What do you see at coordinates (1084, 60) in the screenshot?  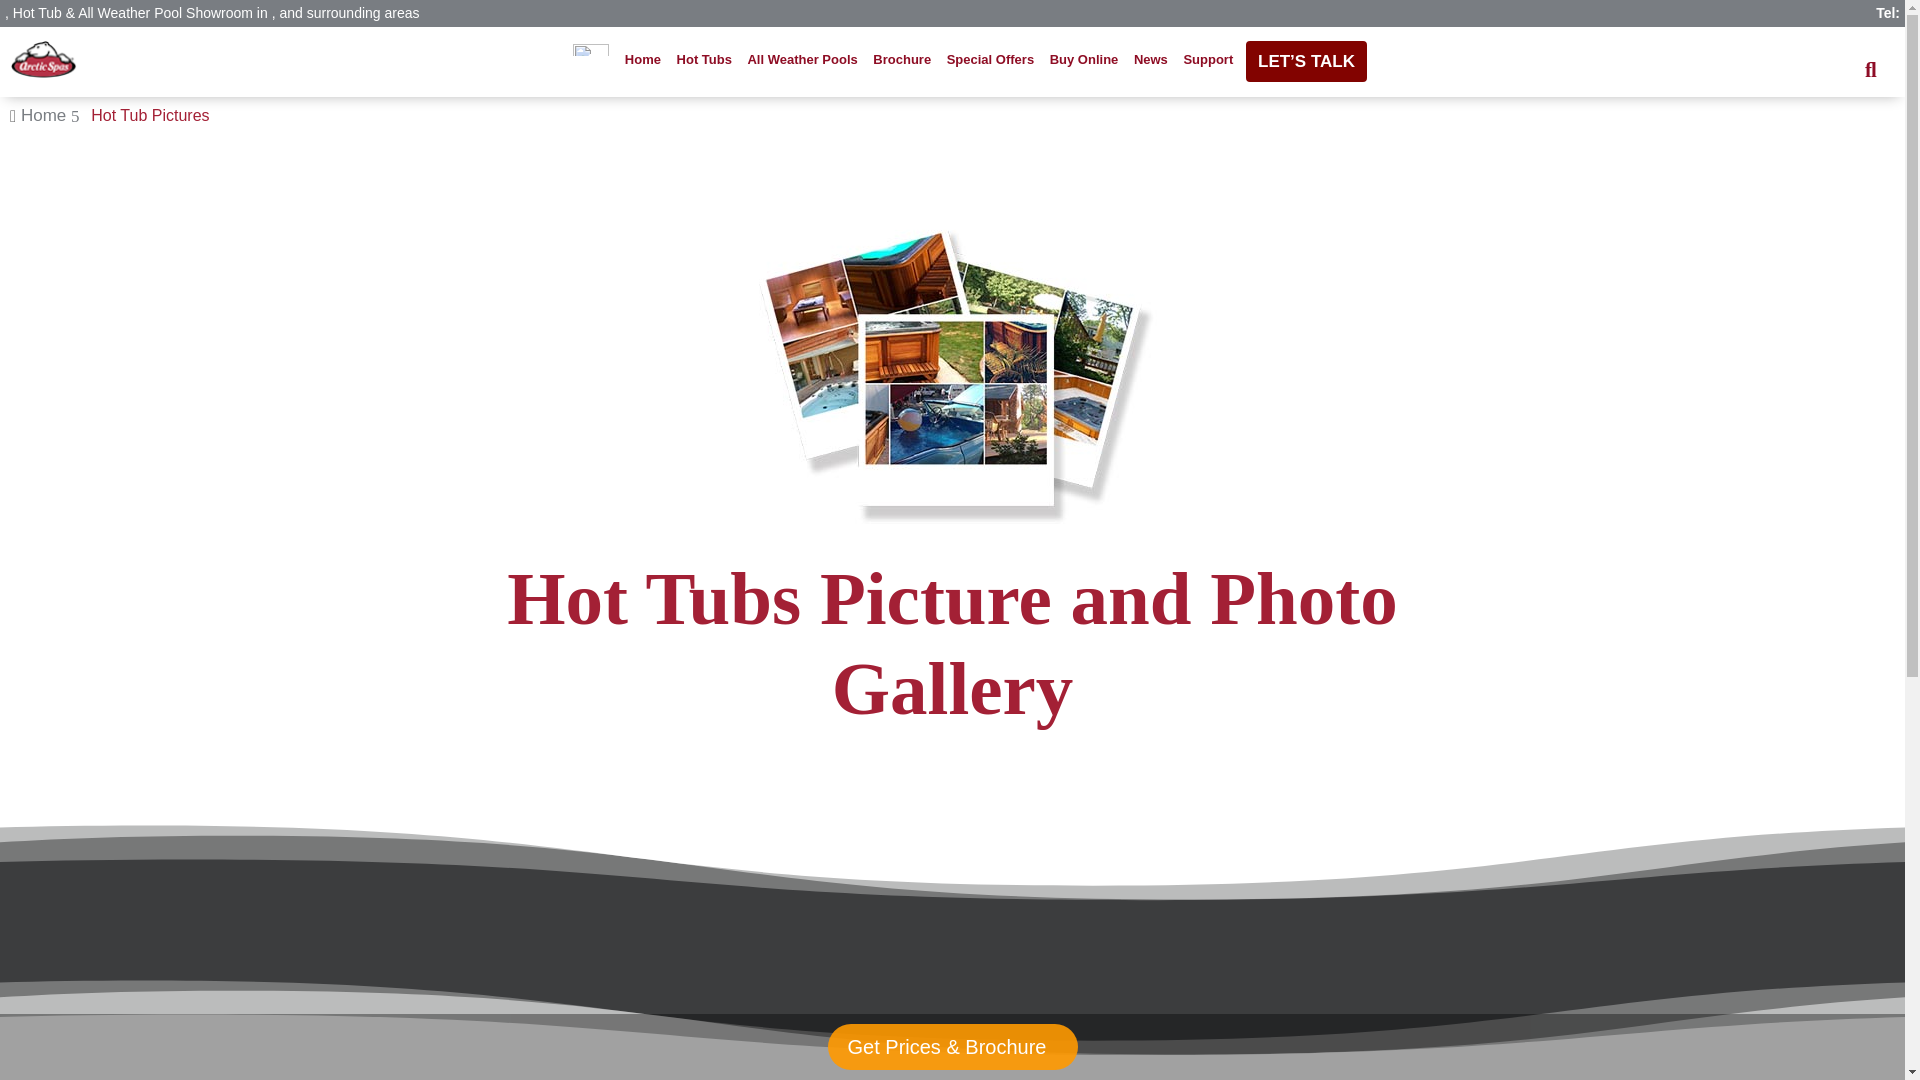 I see `Buy Online` at bounding box center [1084, 60].